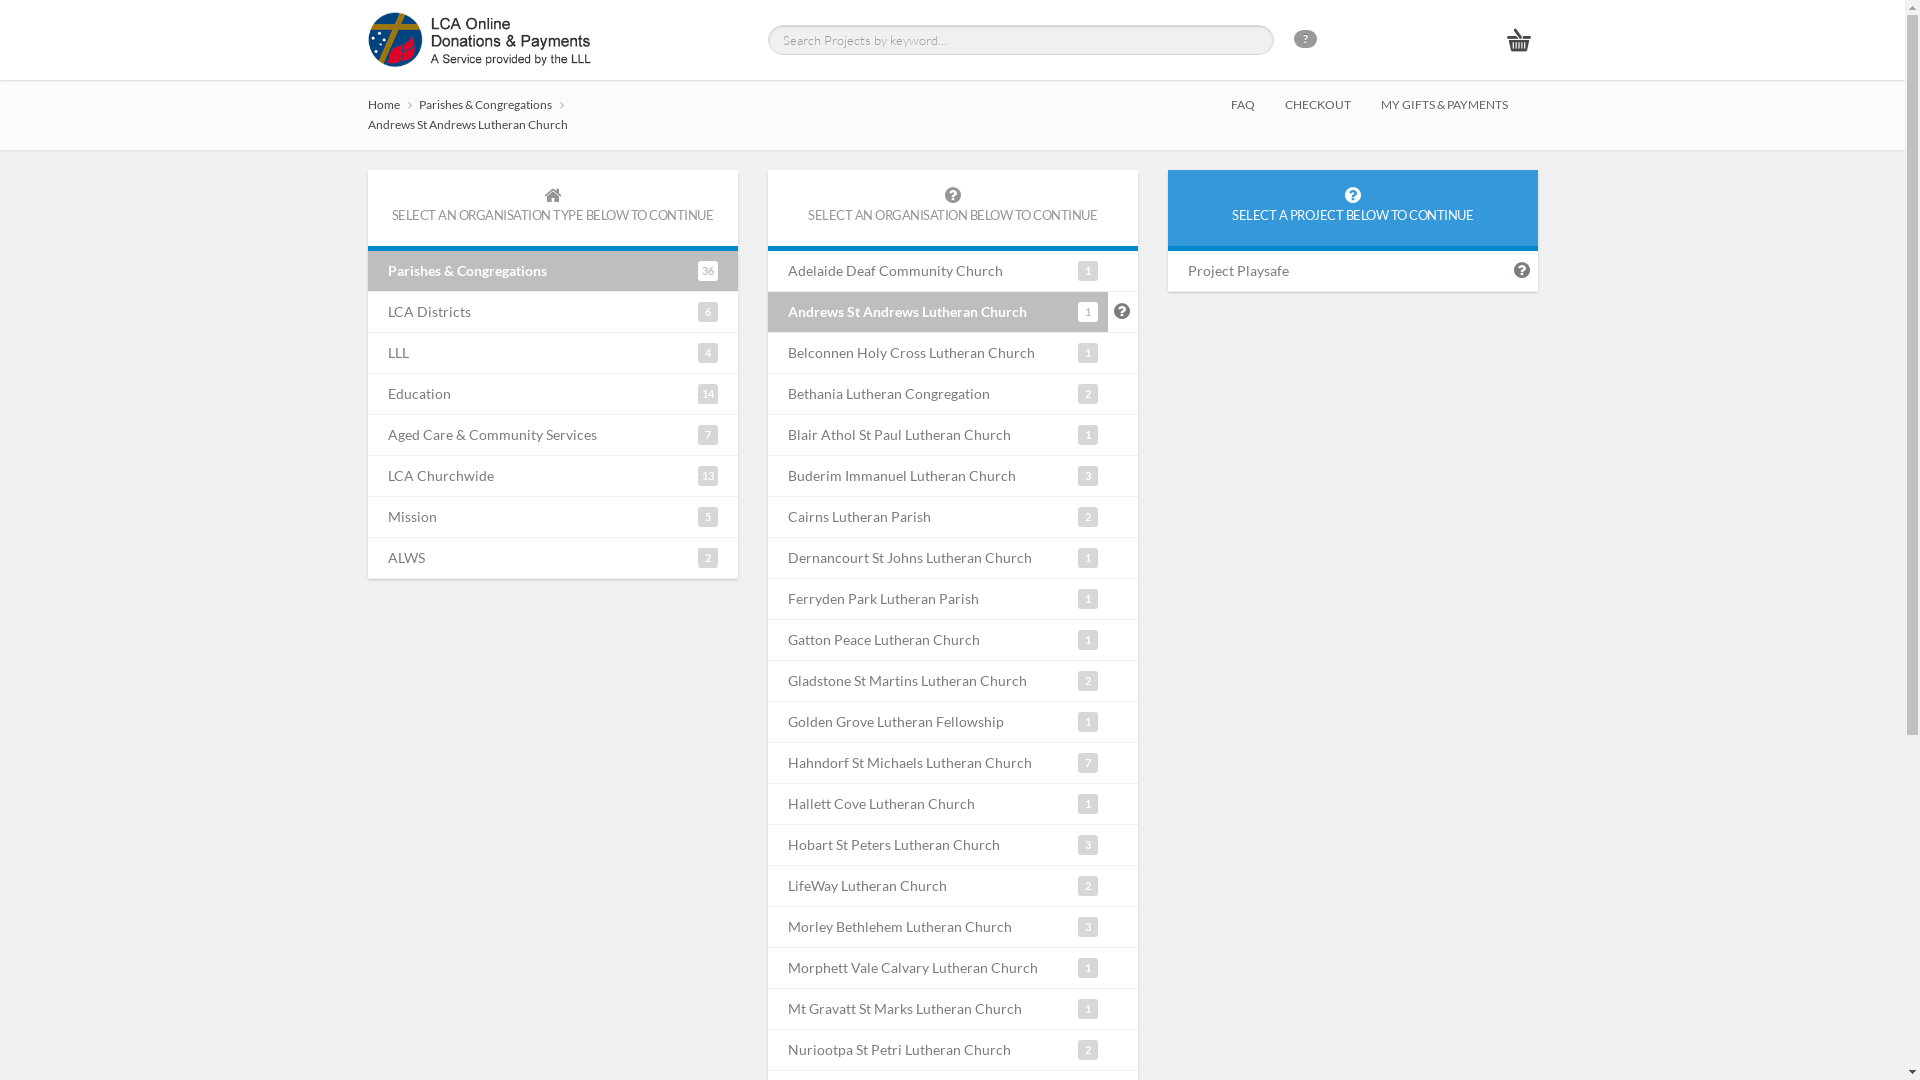  Describe the element at coordinates (938, 476) in the screenshot. I see `3
Buderim Immanuel Lutheran Church` at that location.